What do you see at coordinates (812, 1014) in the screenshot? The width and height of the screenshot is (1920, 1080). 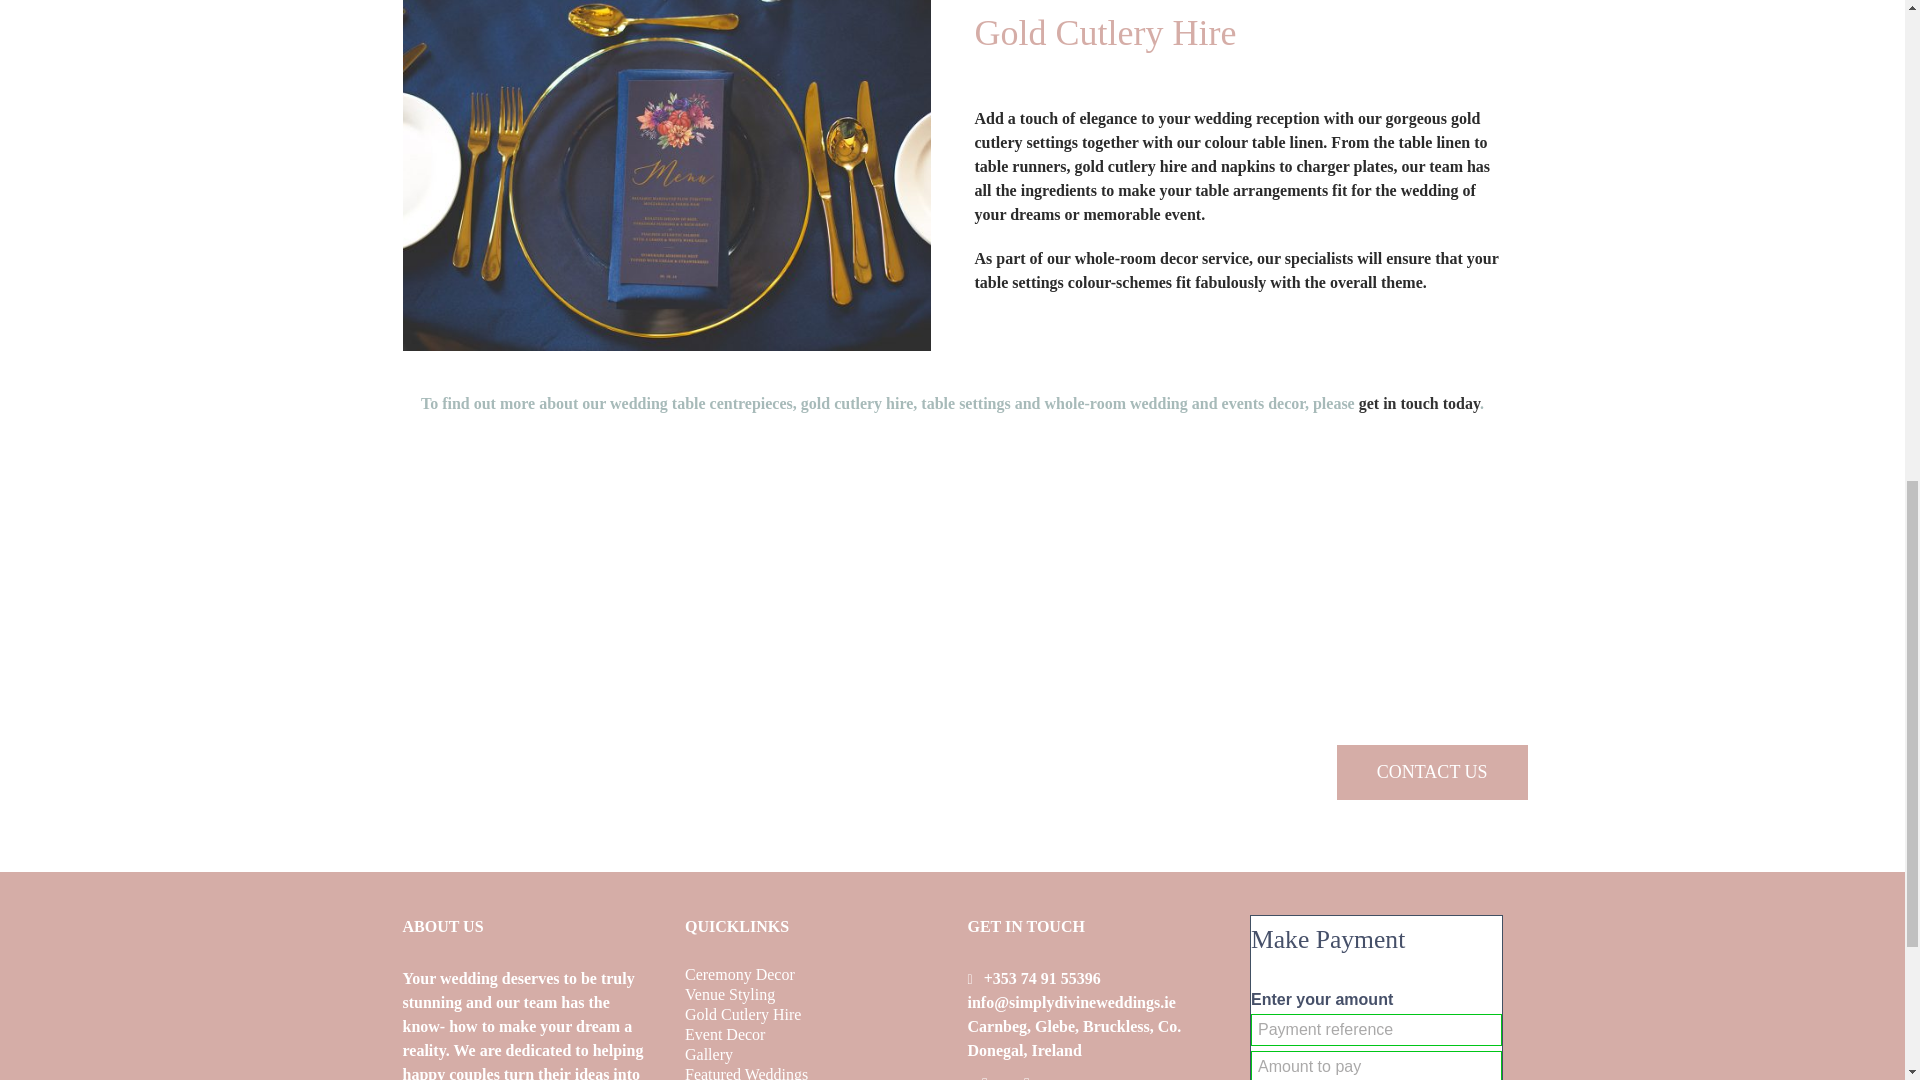 I see `Gold Cutlery Hire` at bounding box center [812, 1014].